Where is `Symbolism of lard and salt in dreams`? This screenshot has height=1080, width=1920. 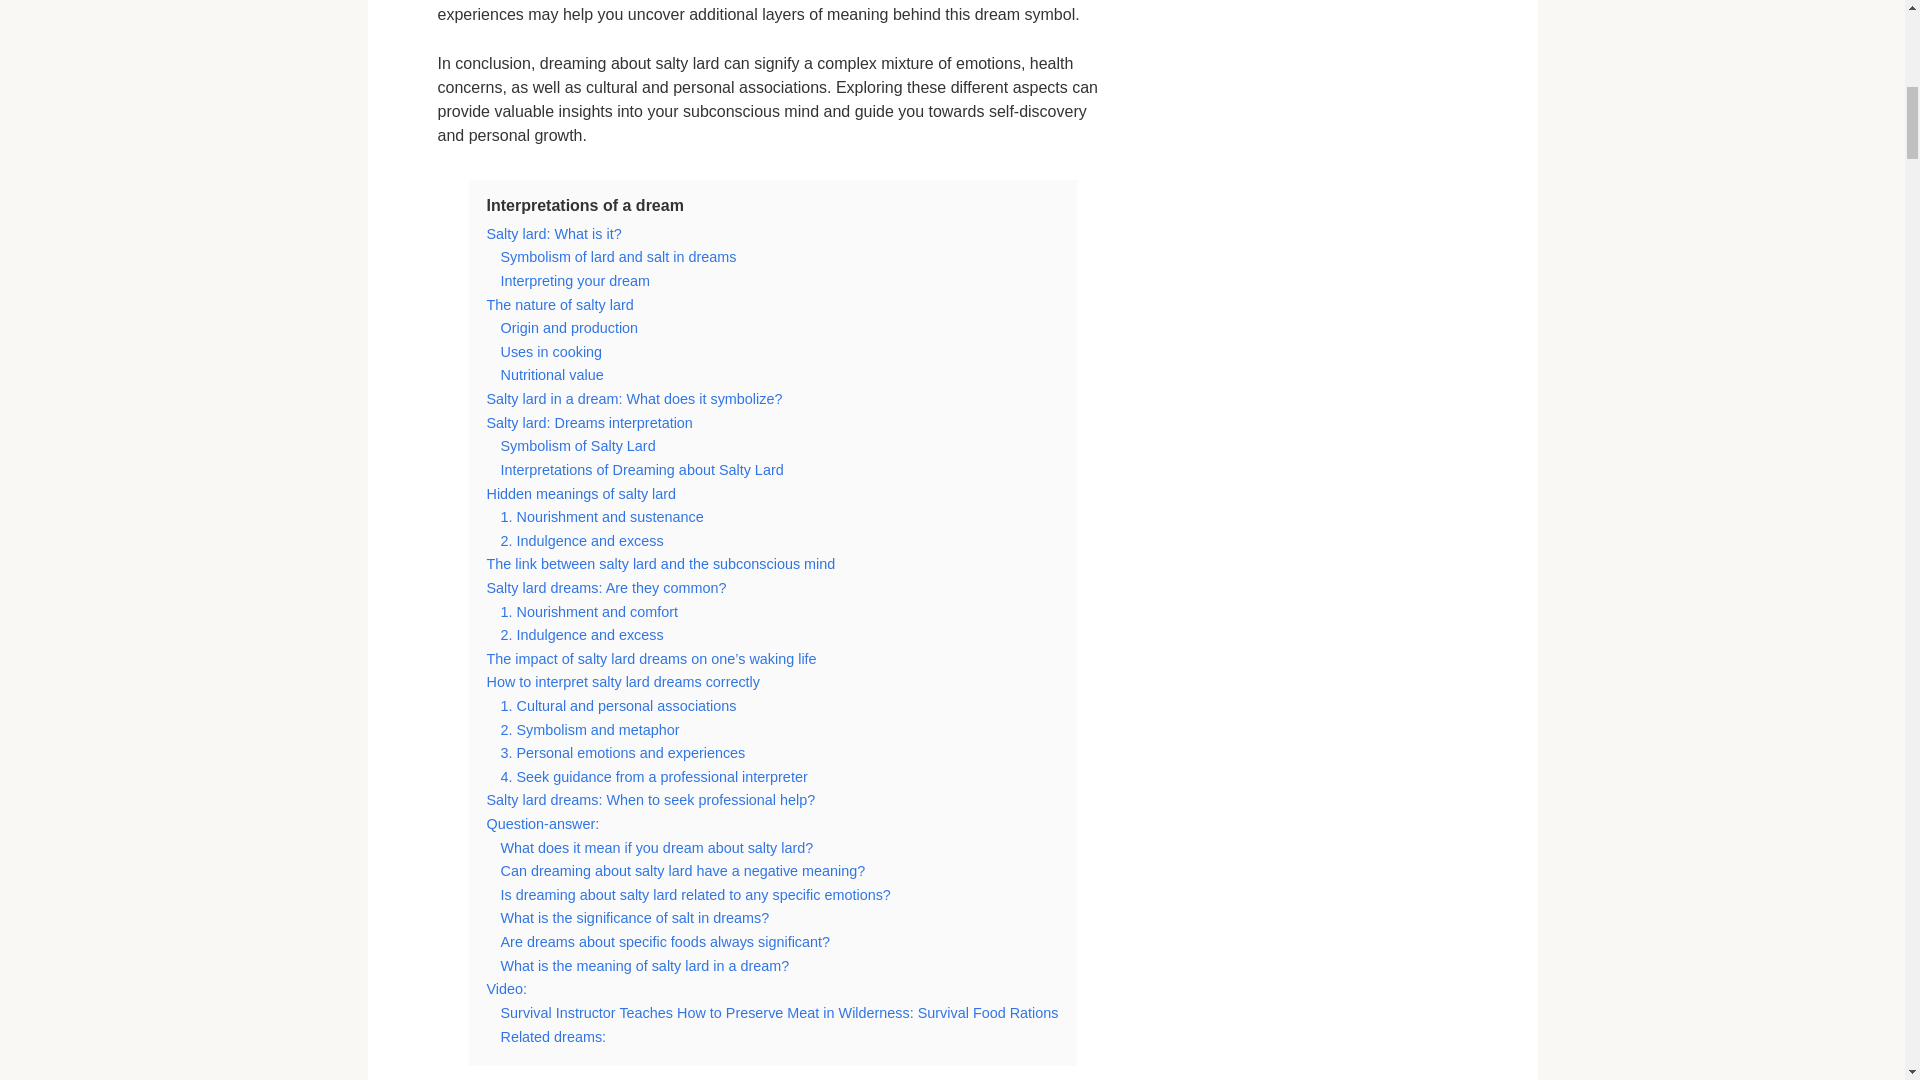 Symbolism of lard and salt in dreams is located at coordinates (617, 256).